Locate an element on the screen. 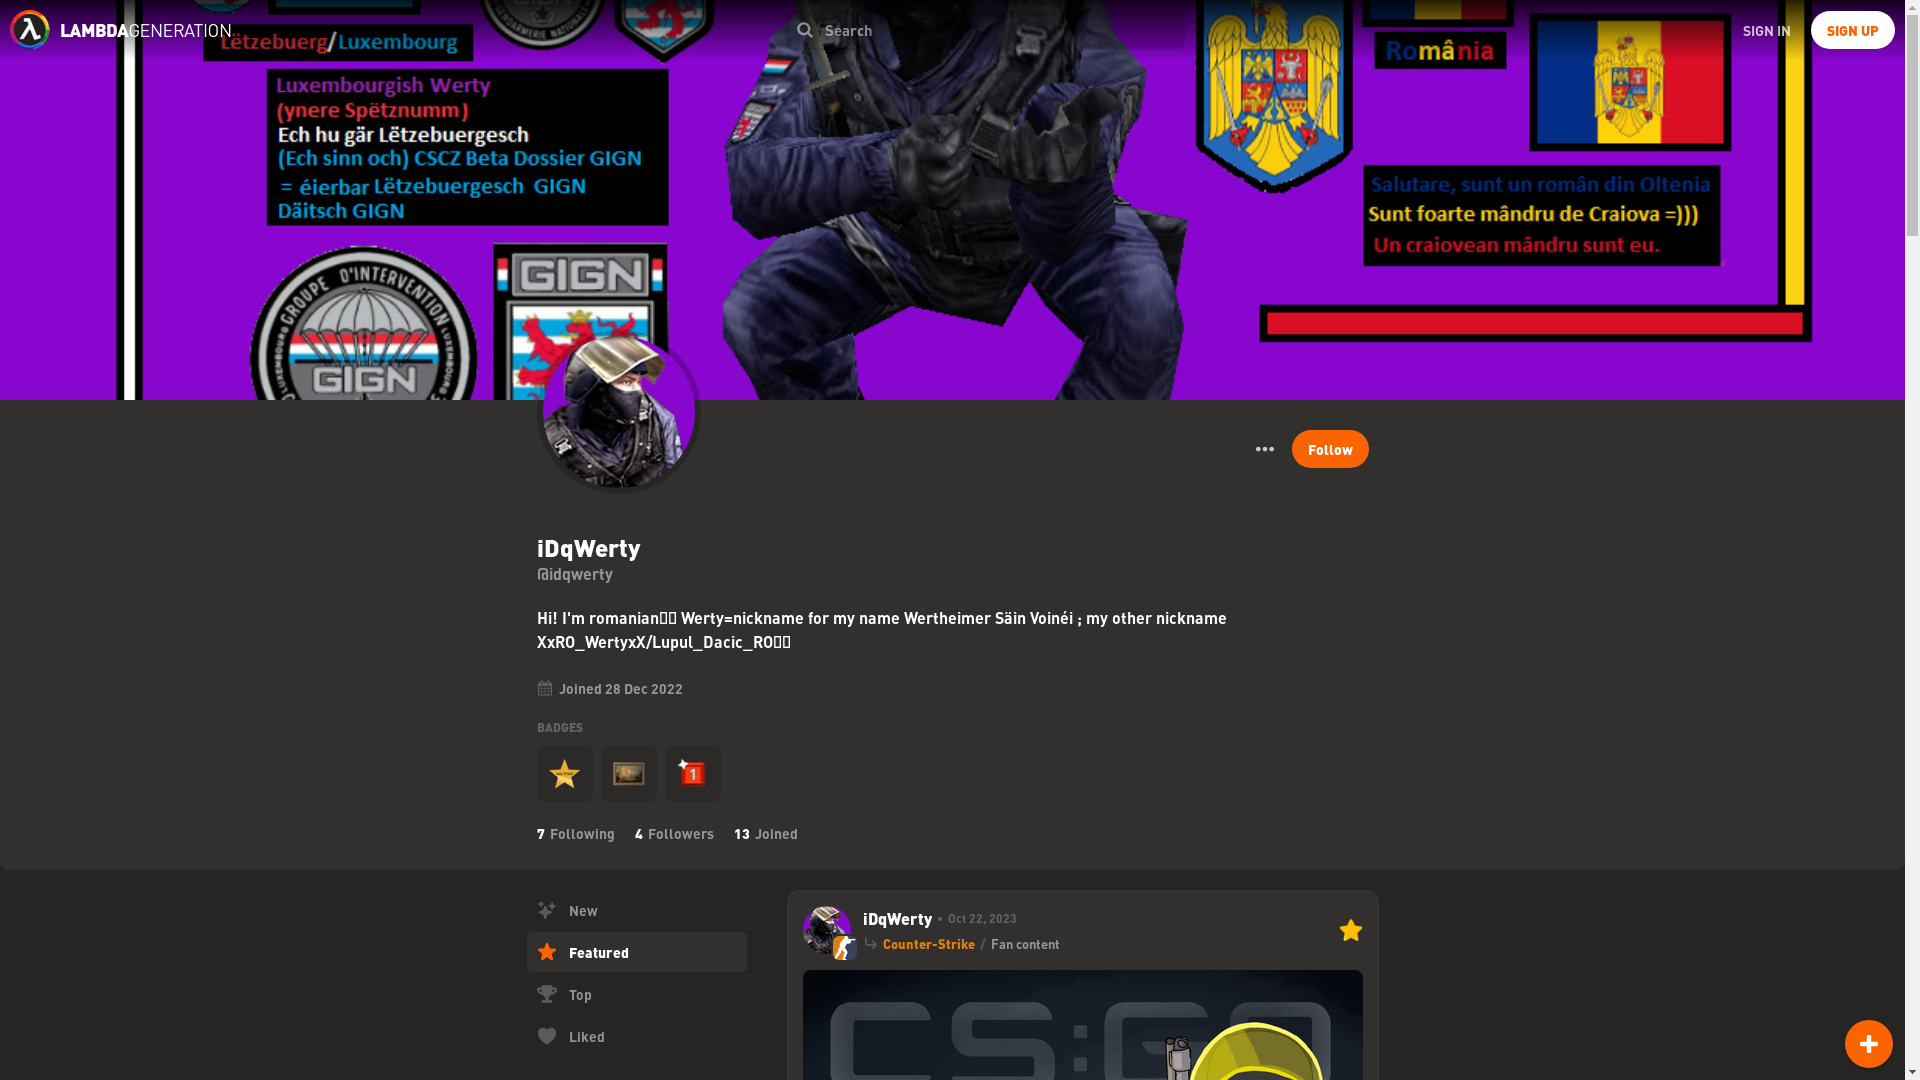 Image resolution: width=1920 pixels, height=1080 pixels. Liked is located at coordinates (636, 1036).